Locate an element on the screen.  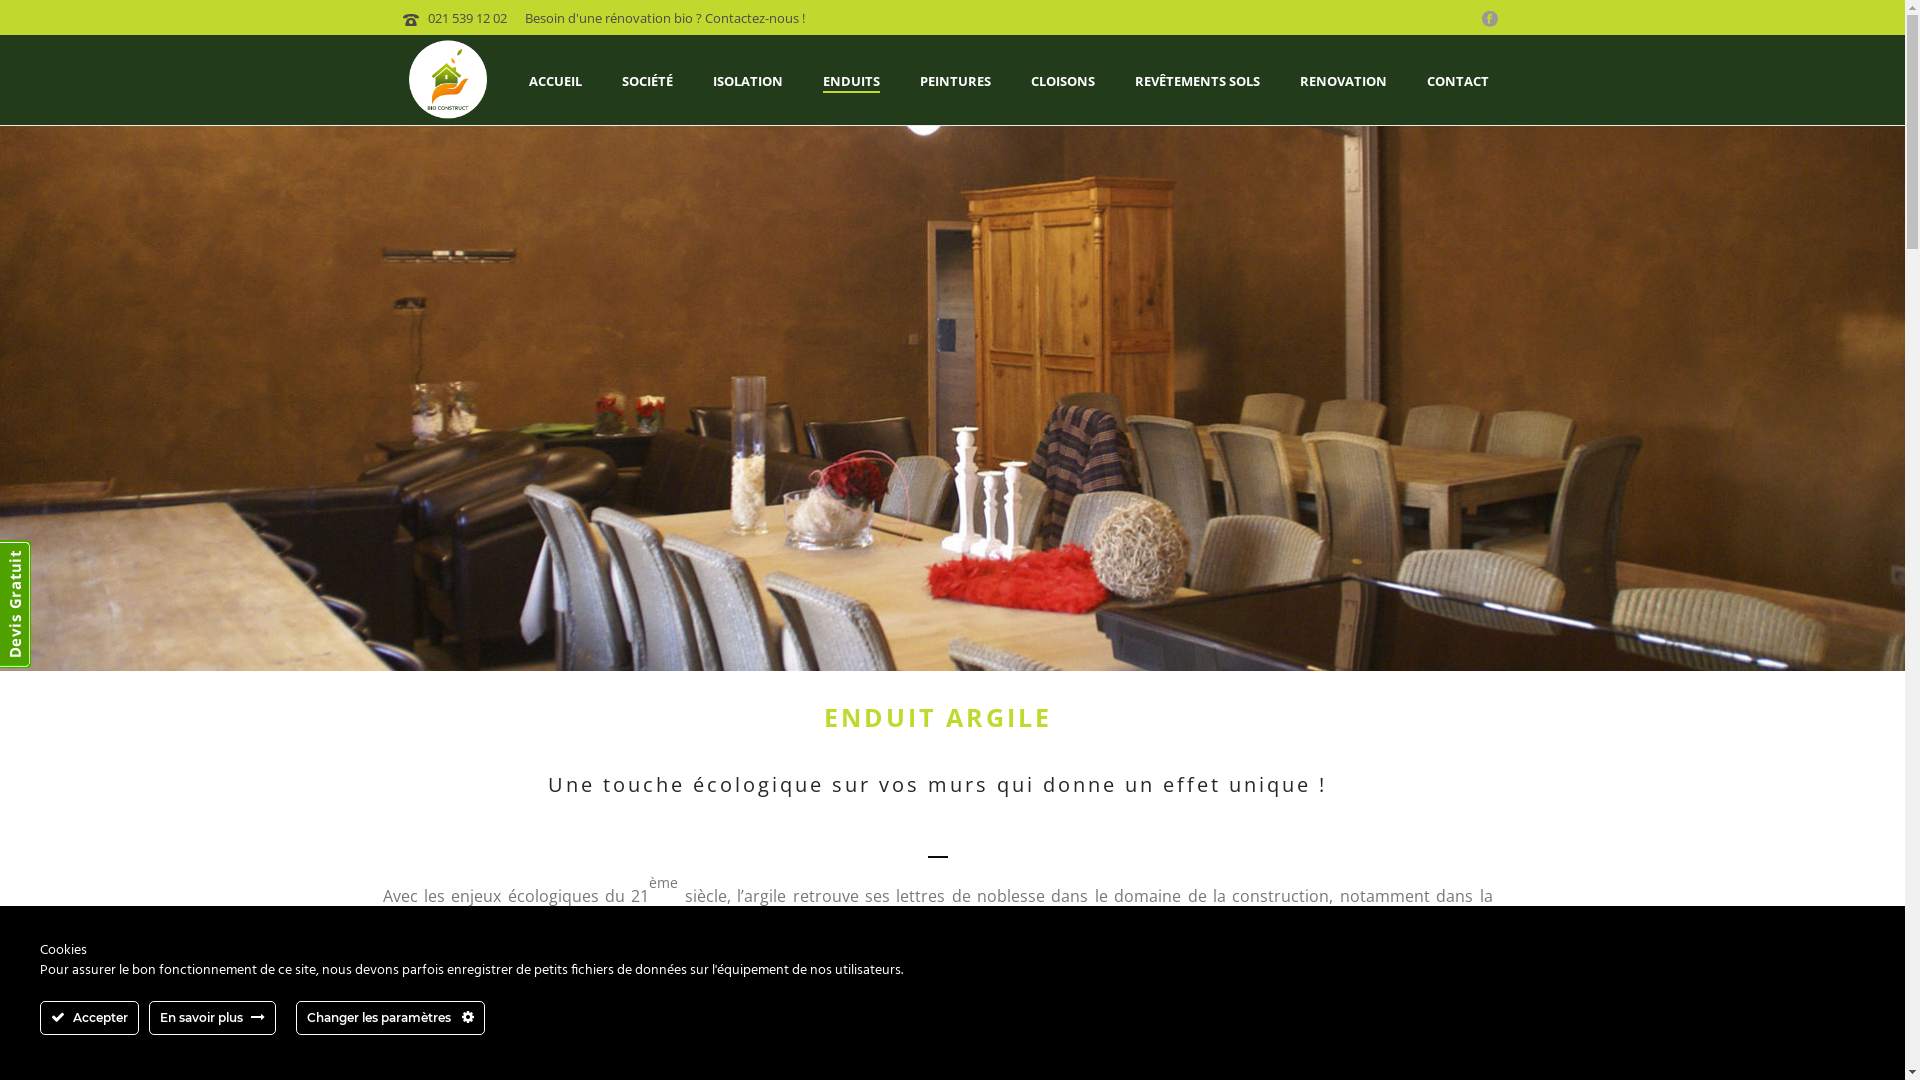
021 539 12 02 is located at coordinates (467, 18).